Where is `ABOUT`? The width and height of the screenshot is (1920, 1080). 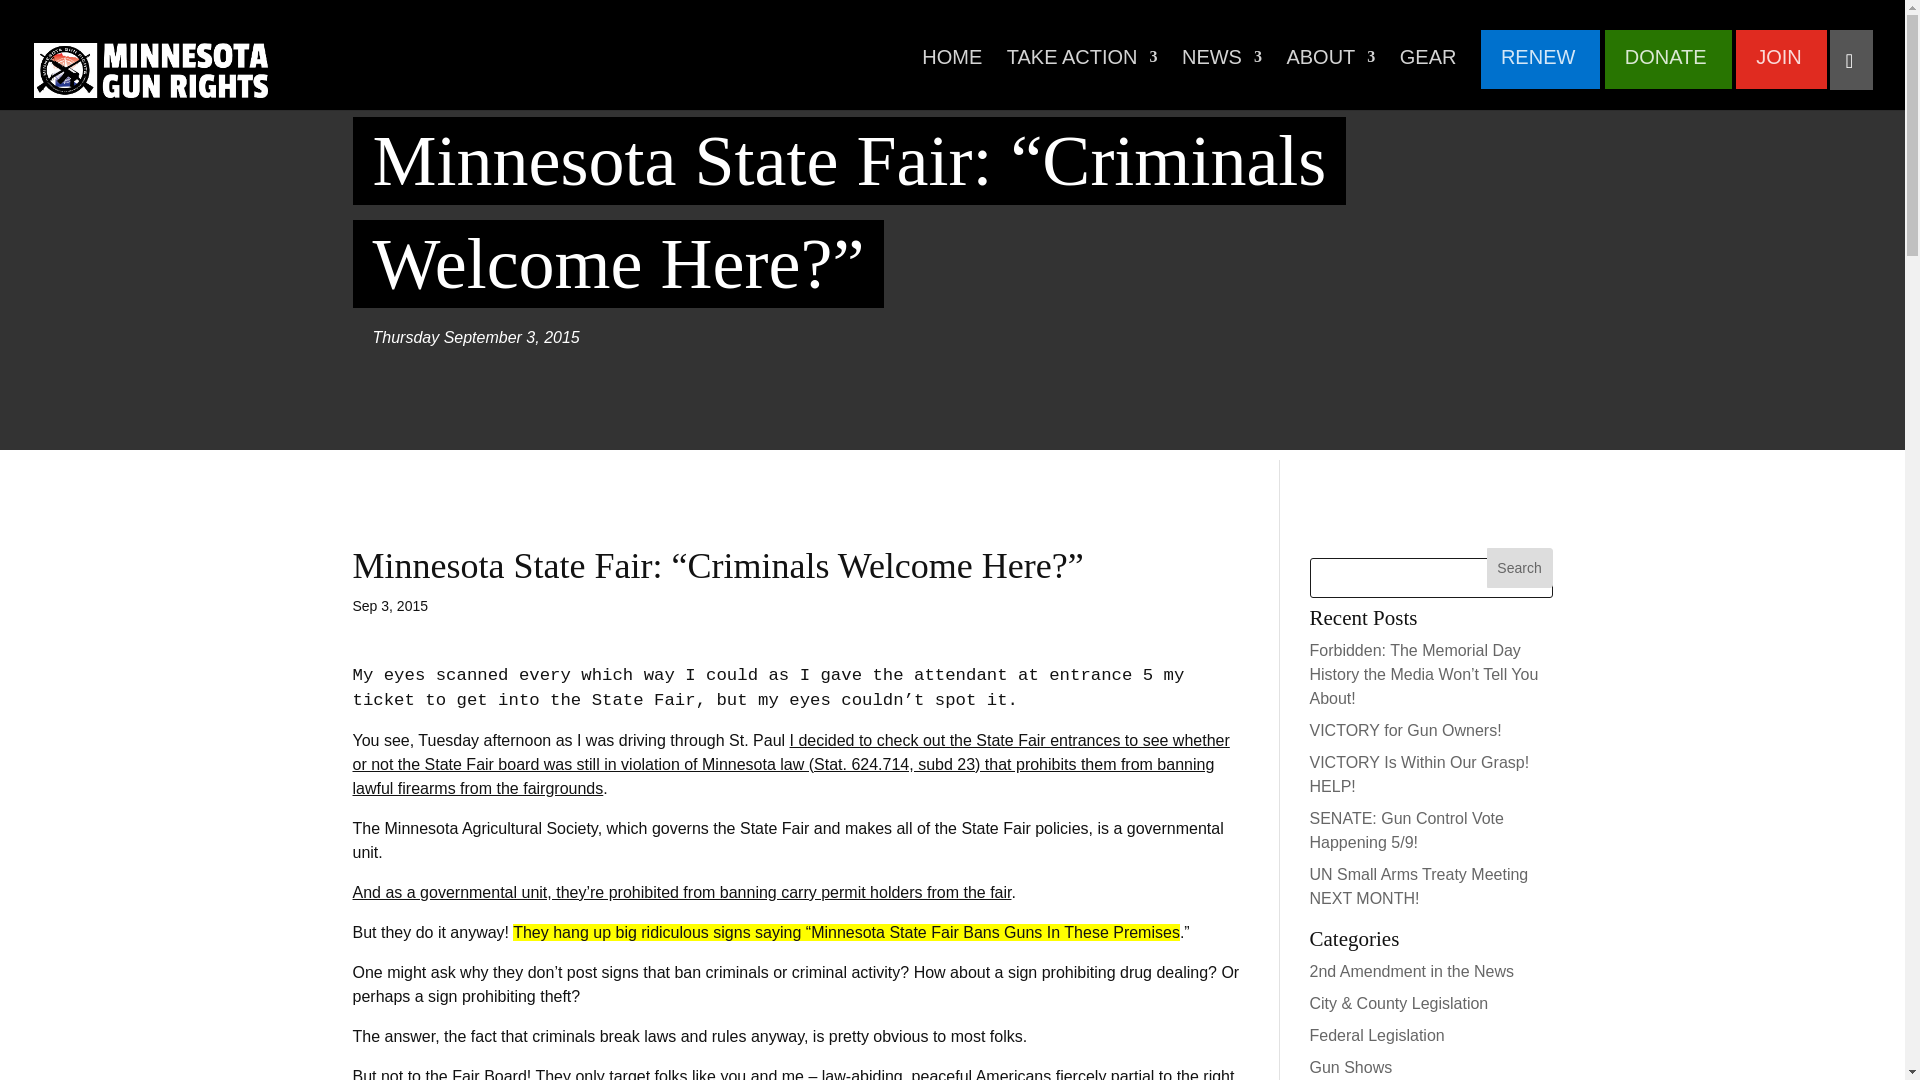
ABOUT is located at coordinates (1330, 68).